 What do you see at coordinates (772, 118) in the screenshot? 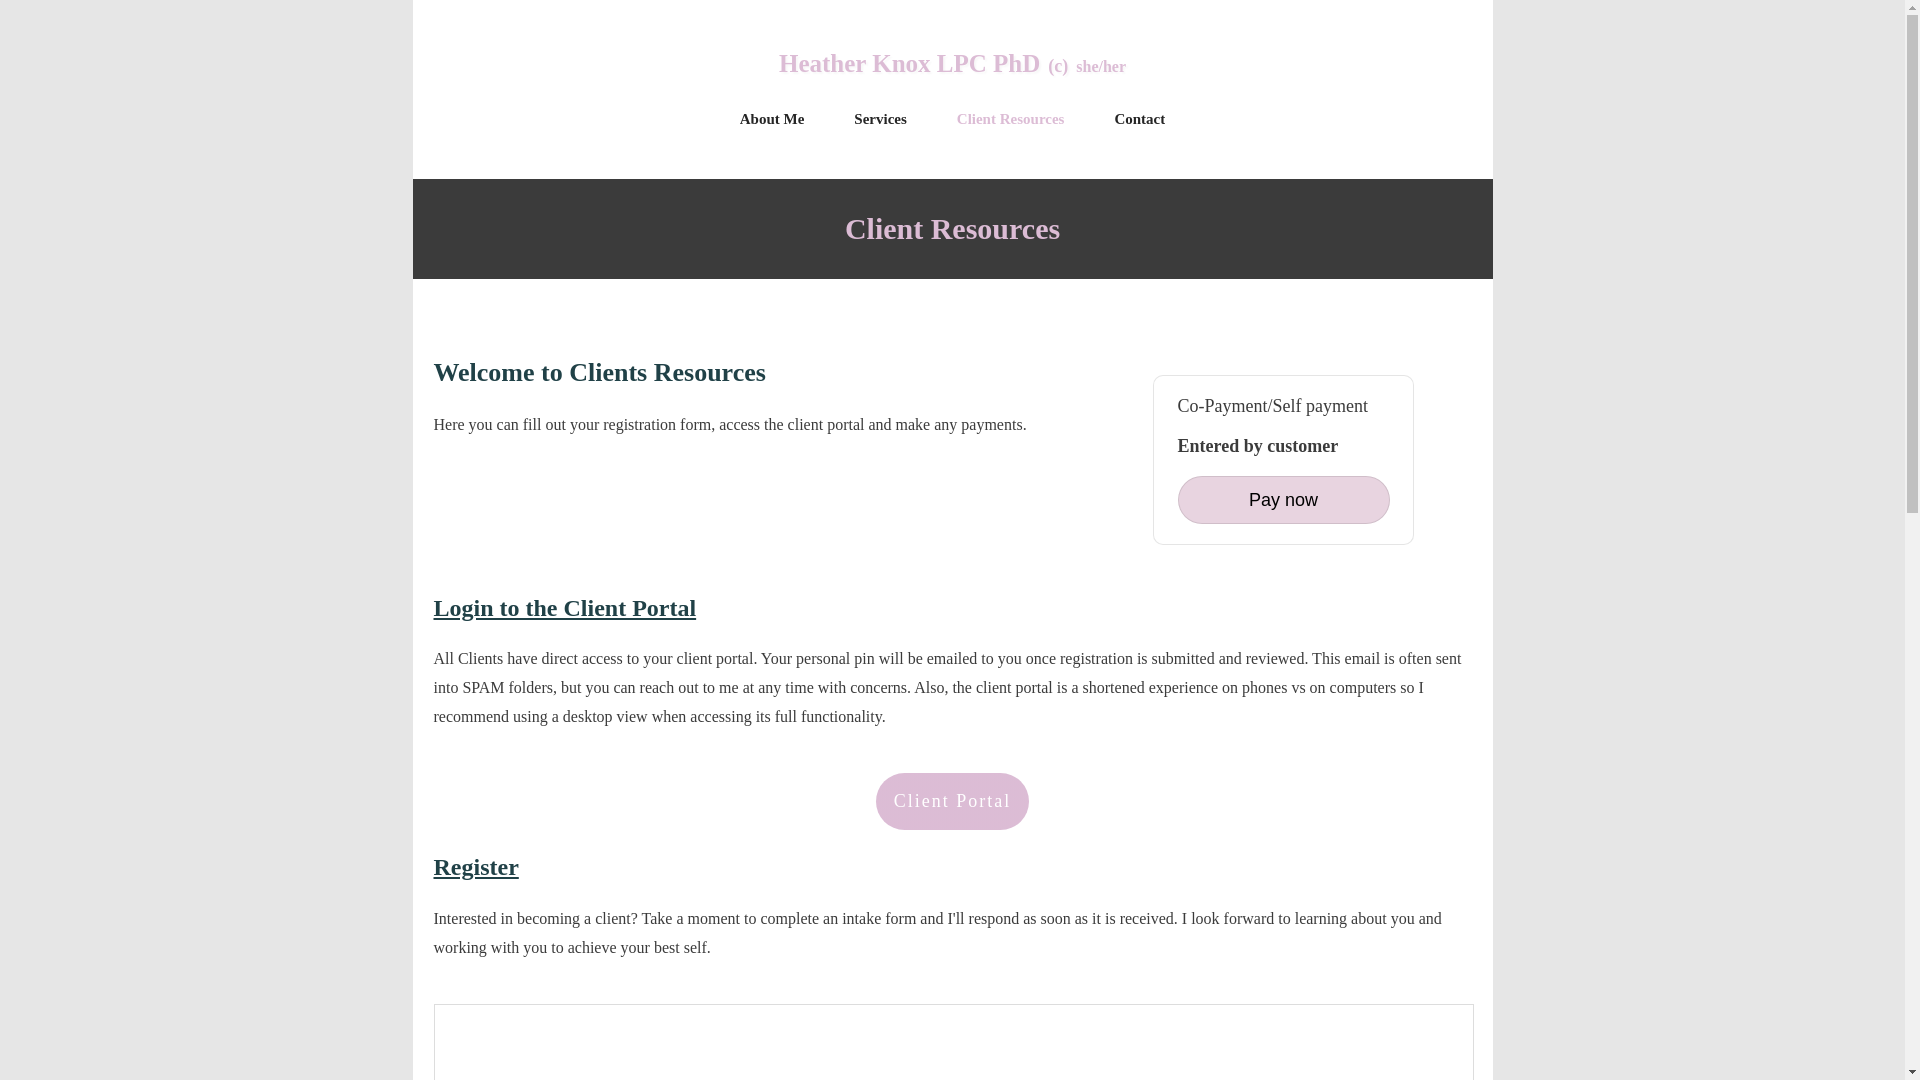
I see `About Me` at bounding box center [772, 118].